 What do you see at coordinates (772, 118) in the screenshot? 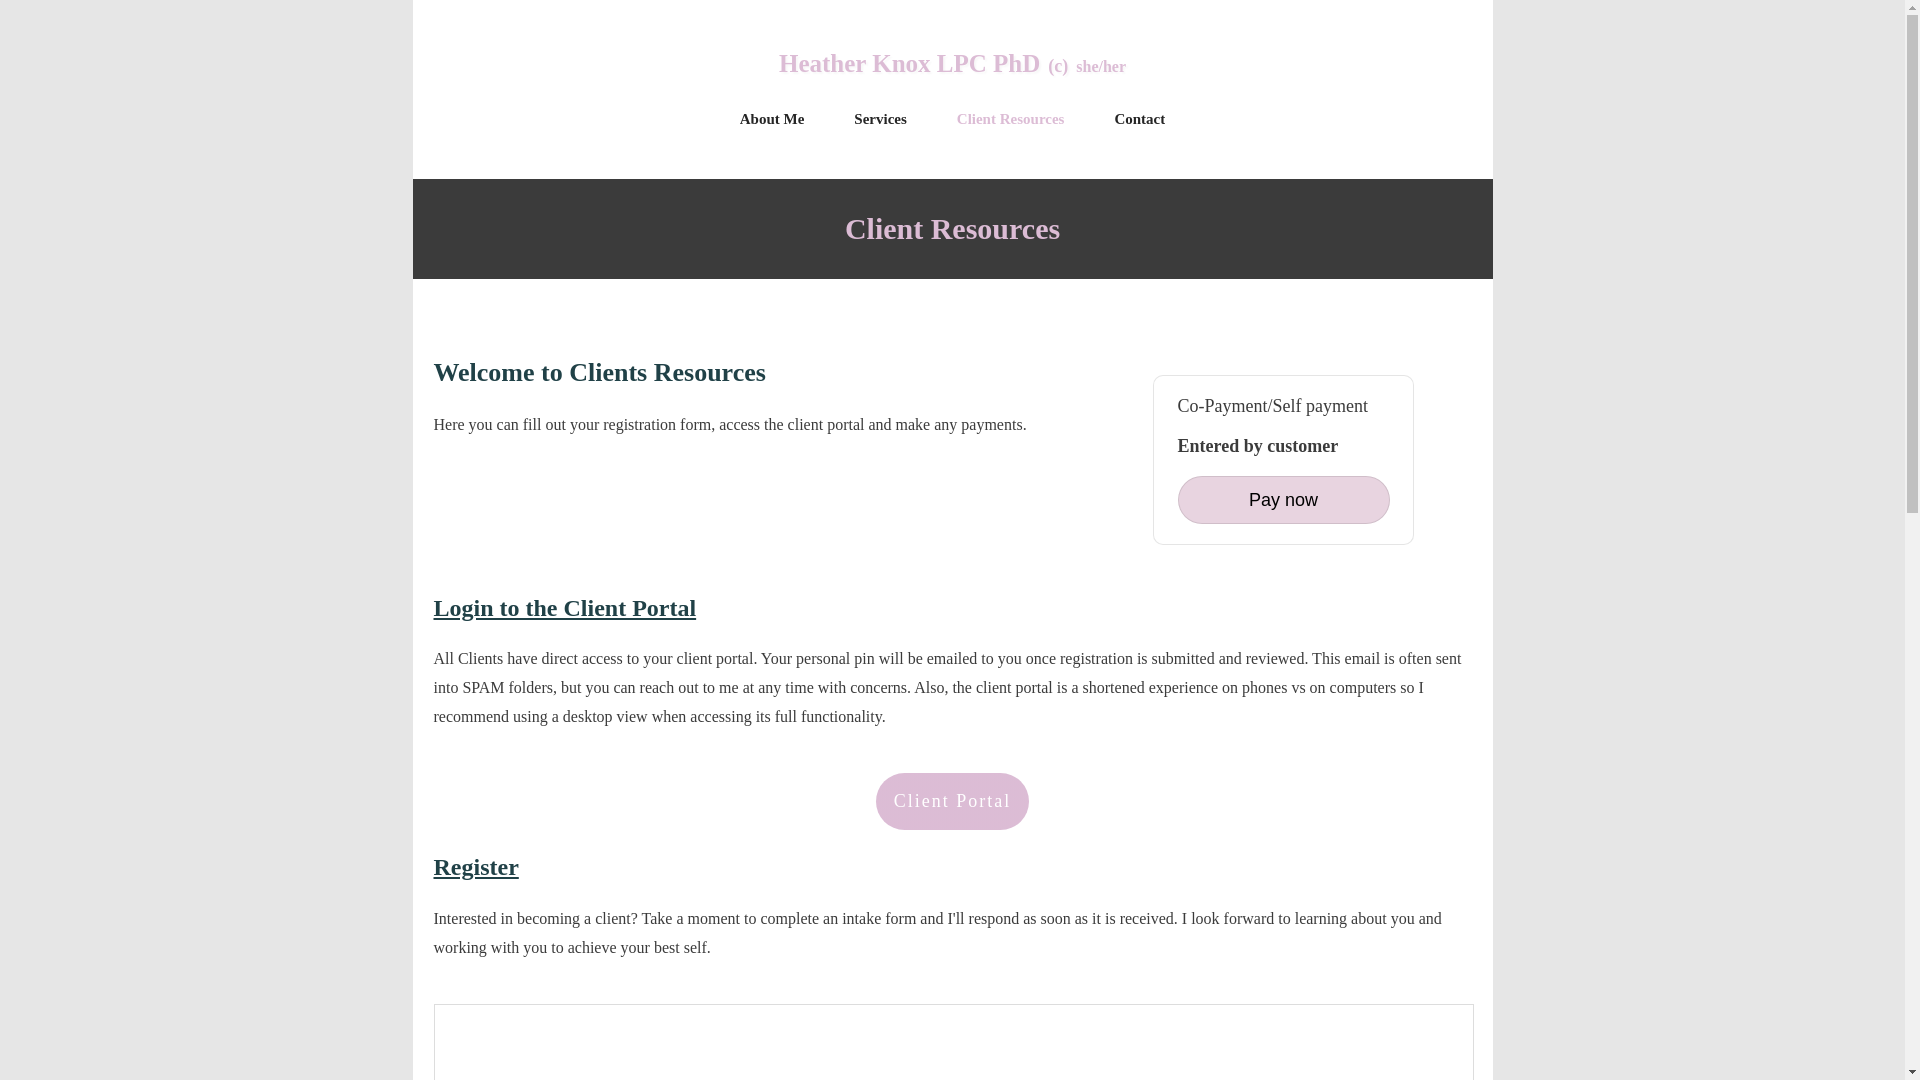
I see `About Me` at bounding box center [772, 118].